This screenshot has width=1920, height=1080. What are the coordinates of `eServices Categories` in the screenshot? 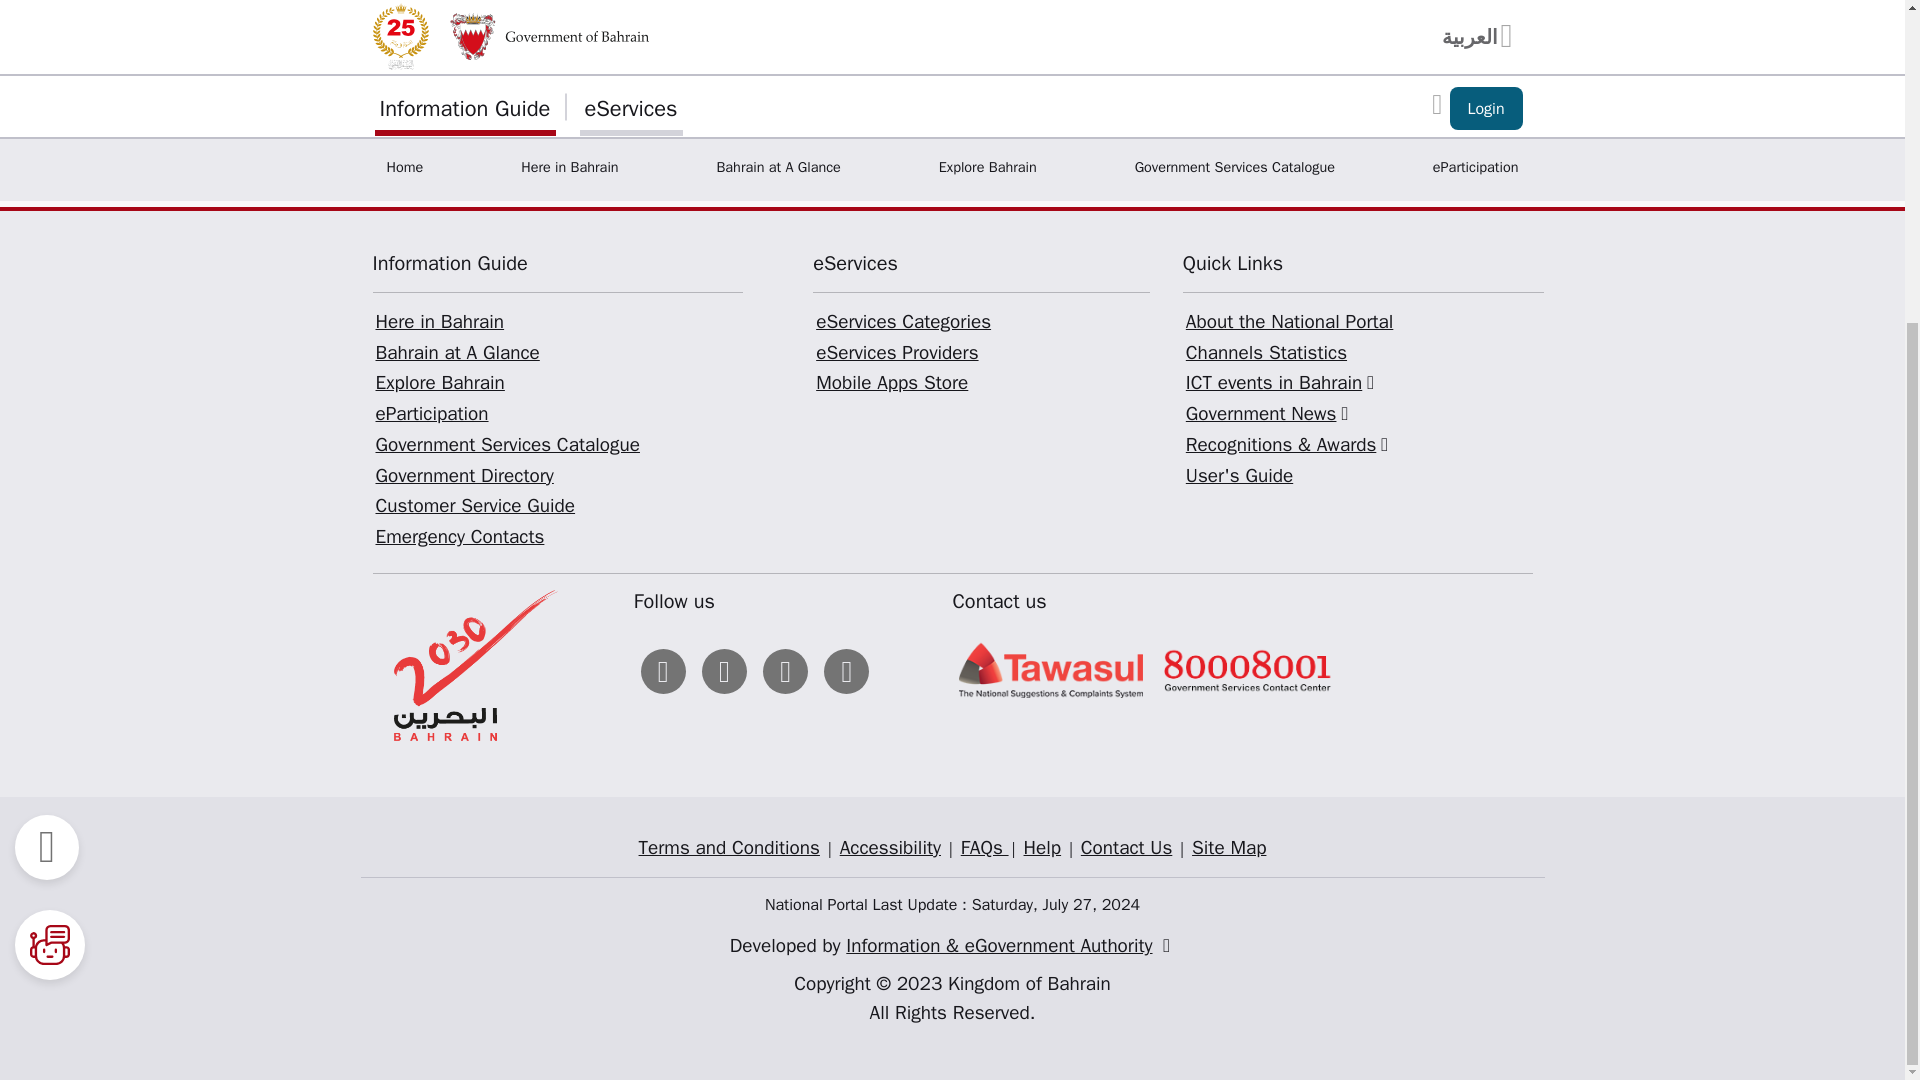 It's located at (903, 321).